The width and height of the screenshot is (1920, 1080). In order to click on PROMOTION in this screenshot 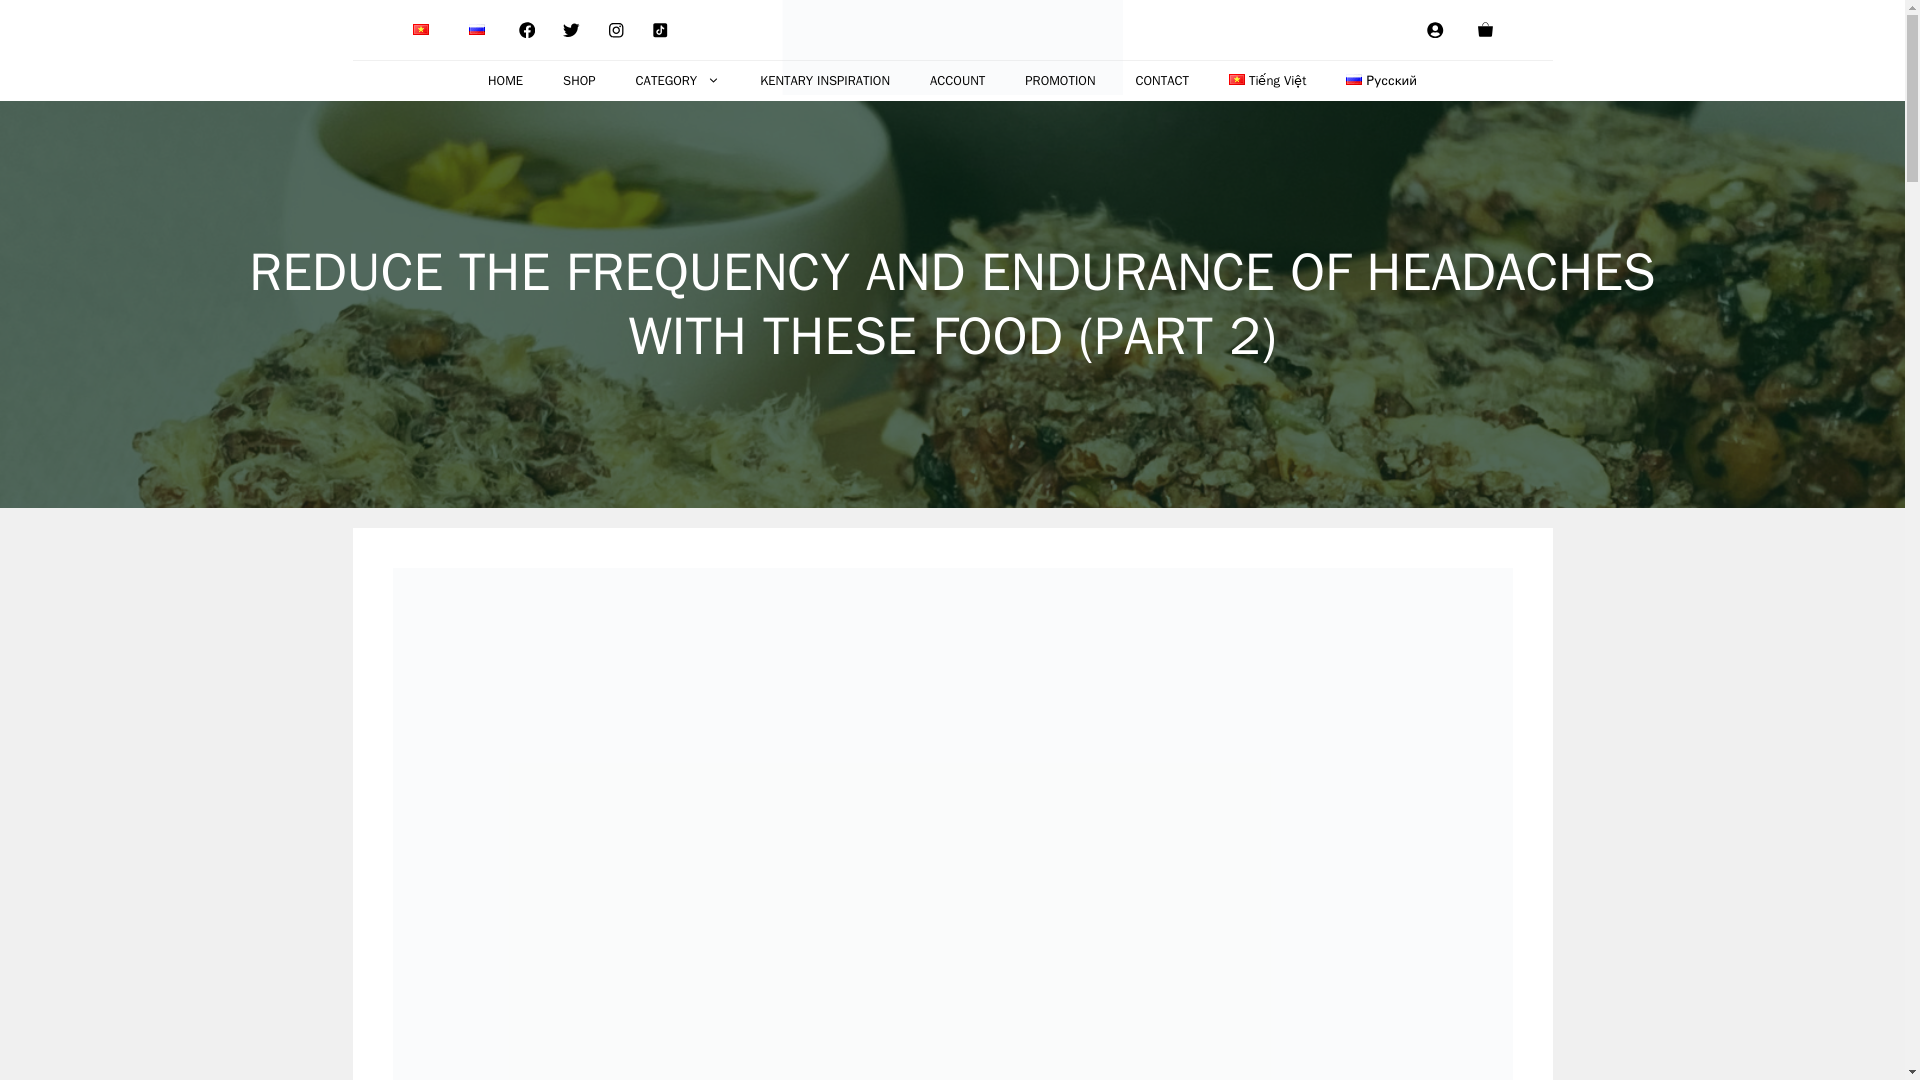, I will do `click(1060, 80)`.